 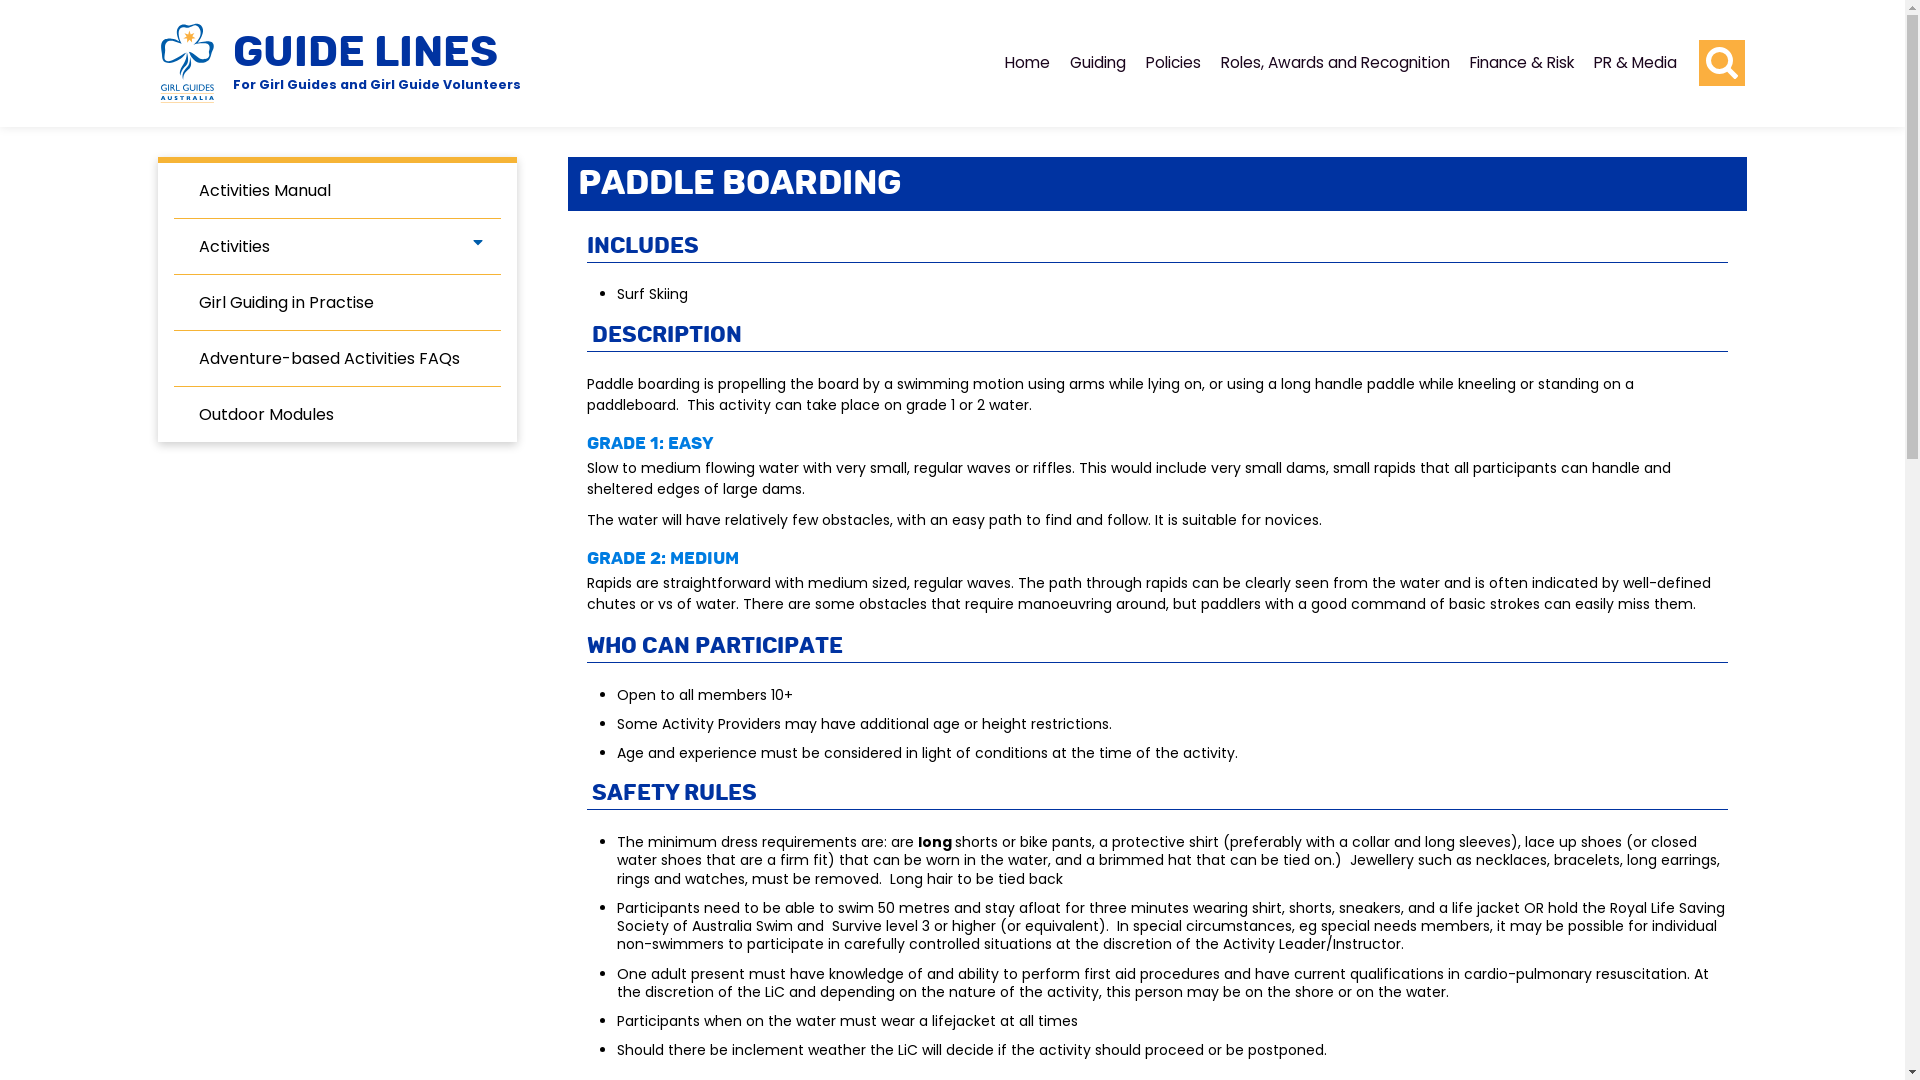 What do you see at coordinates (338, 191) in the screenshot?
I see `Activities Manual` at bounding box center [338, 191].